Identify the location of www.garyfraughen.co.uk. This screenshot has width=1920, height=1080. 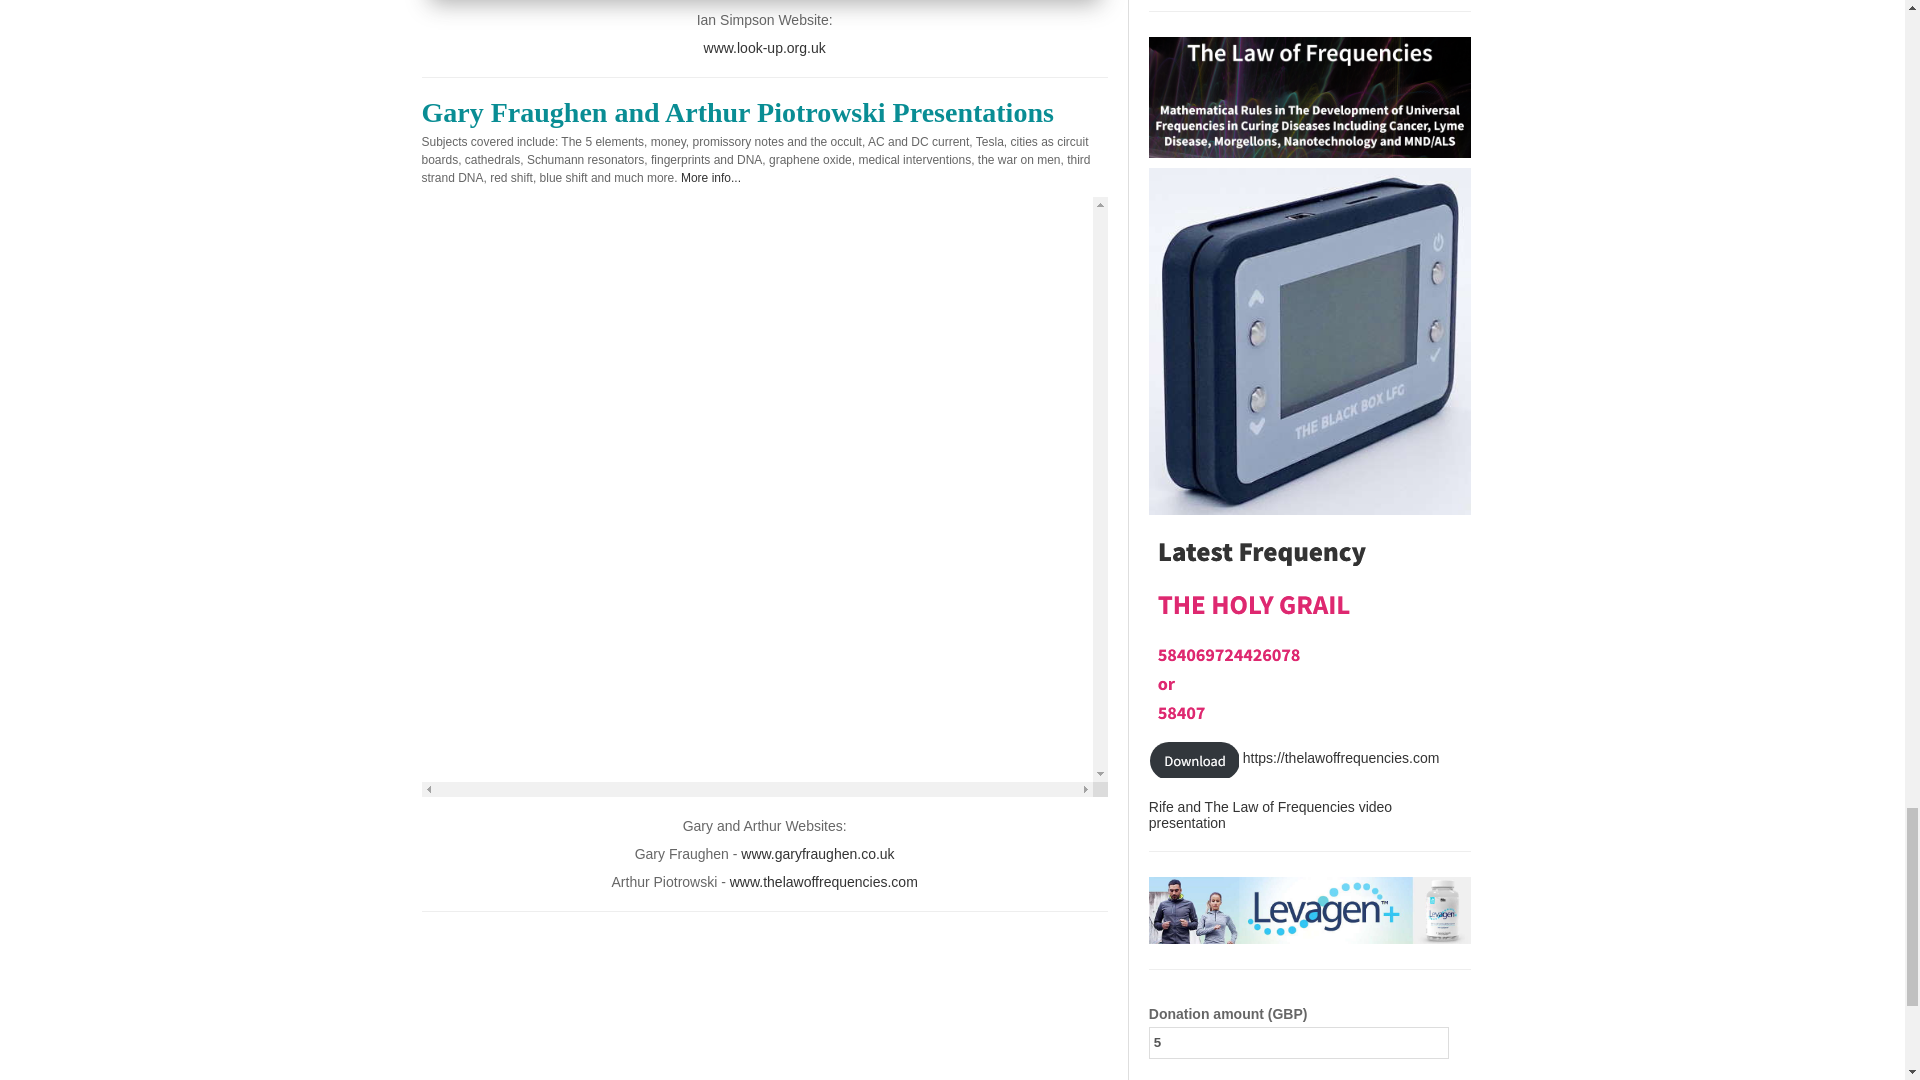
(818, 853).